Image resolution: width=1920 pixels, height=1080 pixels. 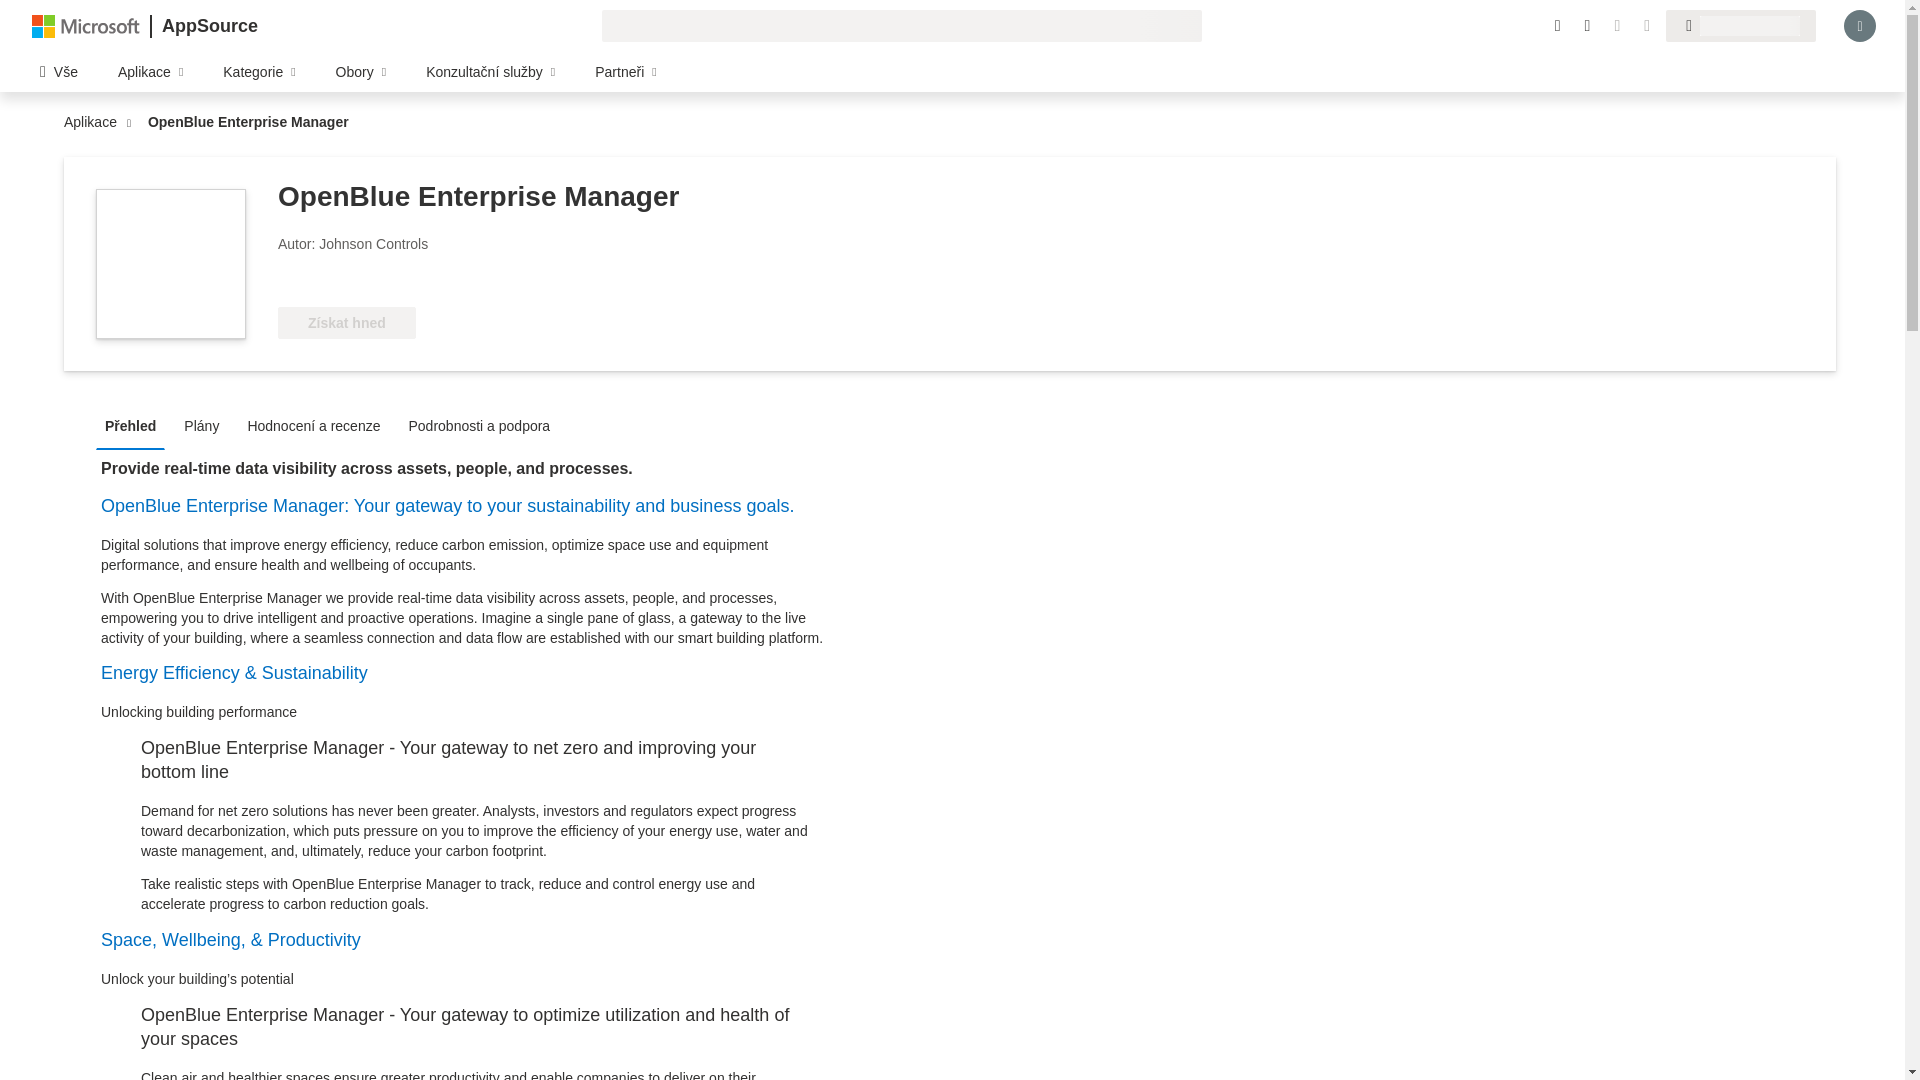 What do you see at coordinates (94, 122) in the screenshot?
I see `Aplikace` at bounding box center [94, 122].